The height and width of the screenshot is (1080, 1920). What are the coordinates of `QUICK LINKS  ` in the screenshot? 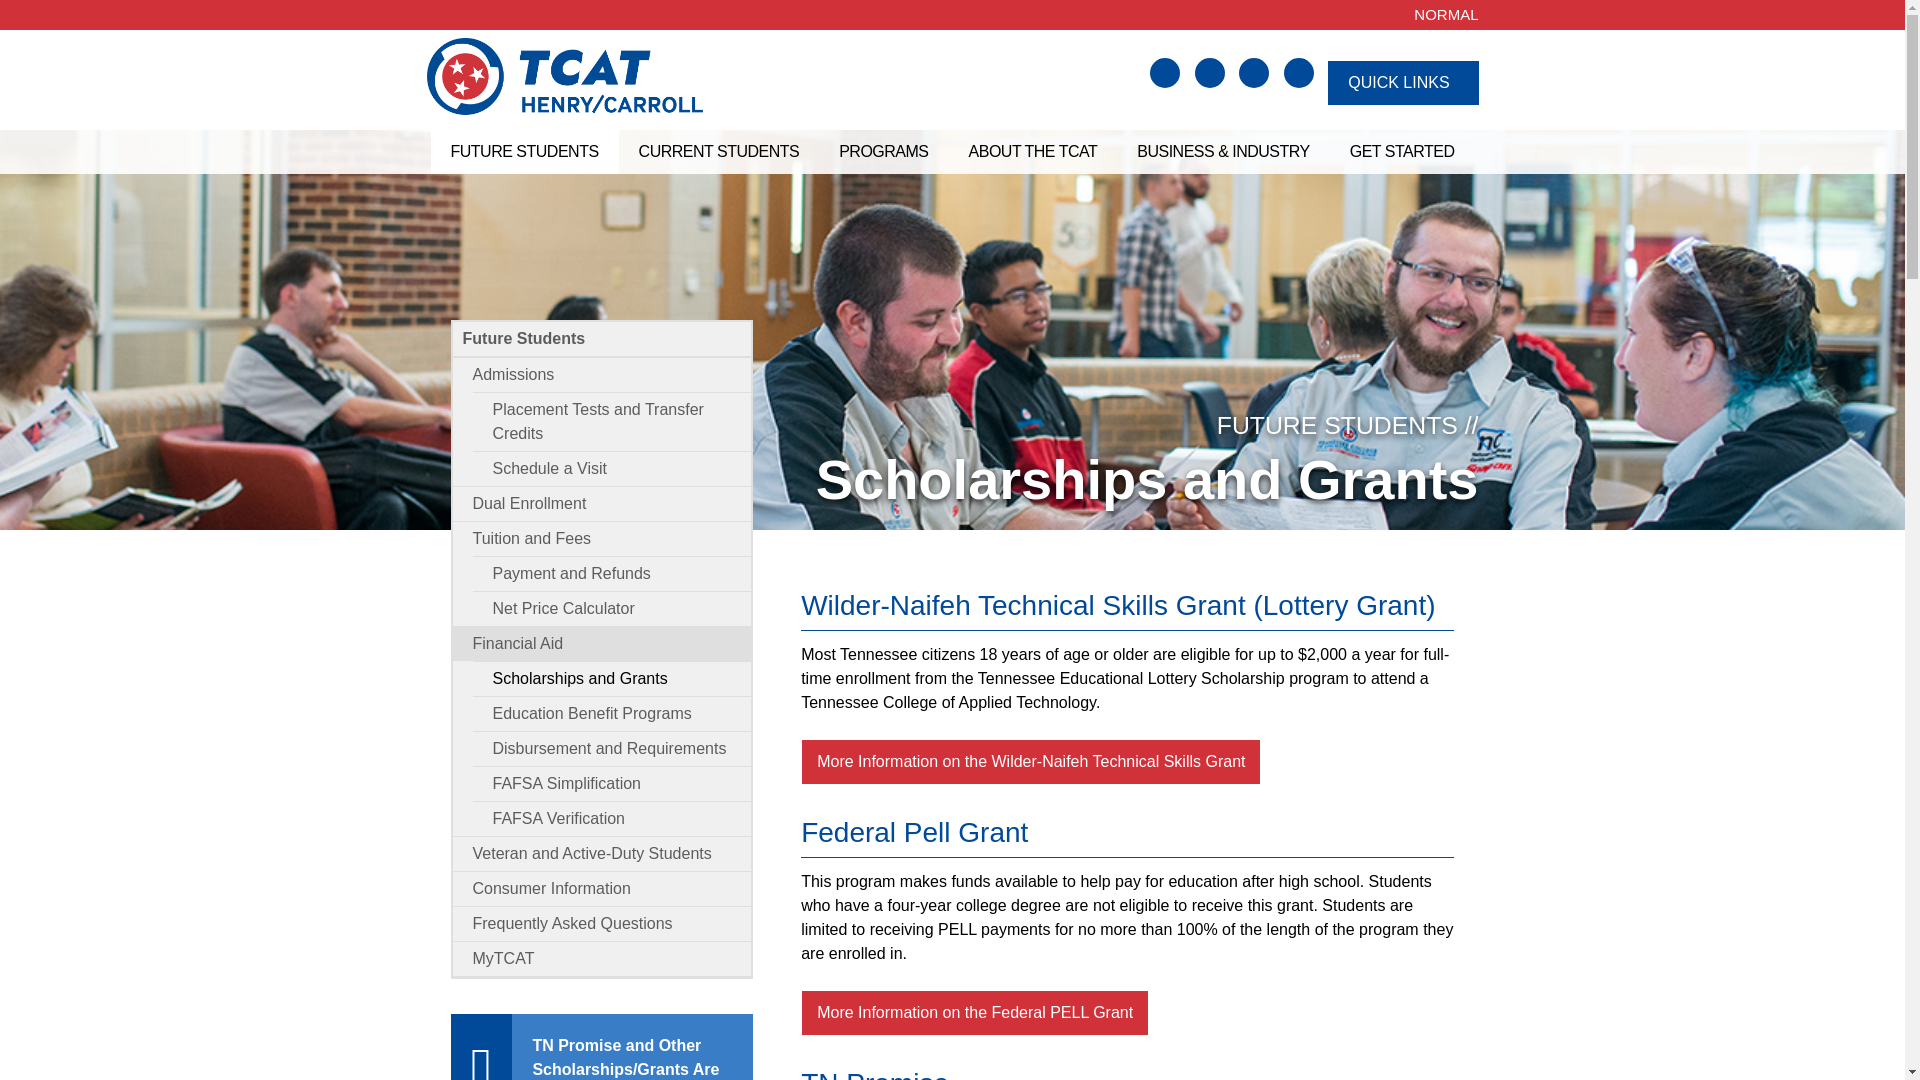 It's located at (1403, 82).